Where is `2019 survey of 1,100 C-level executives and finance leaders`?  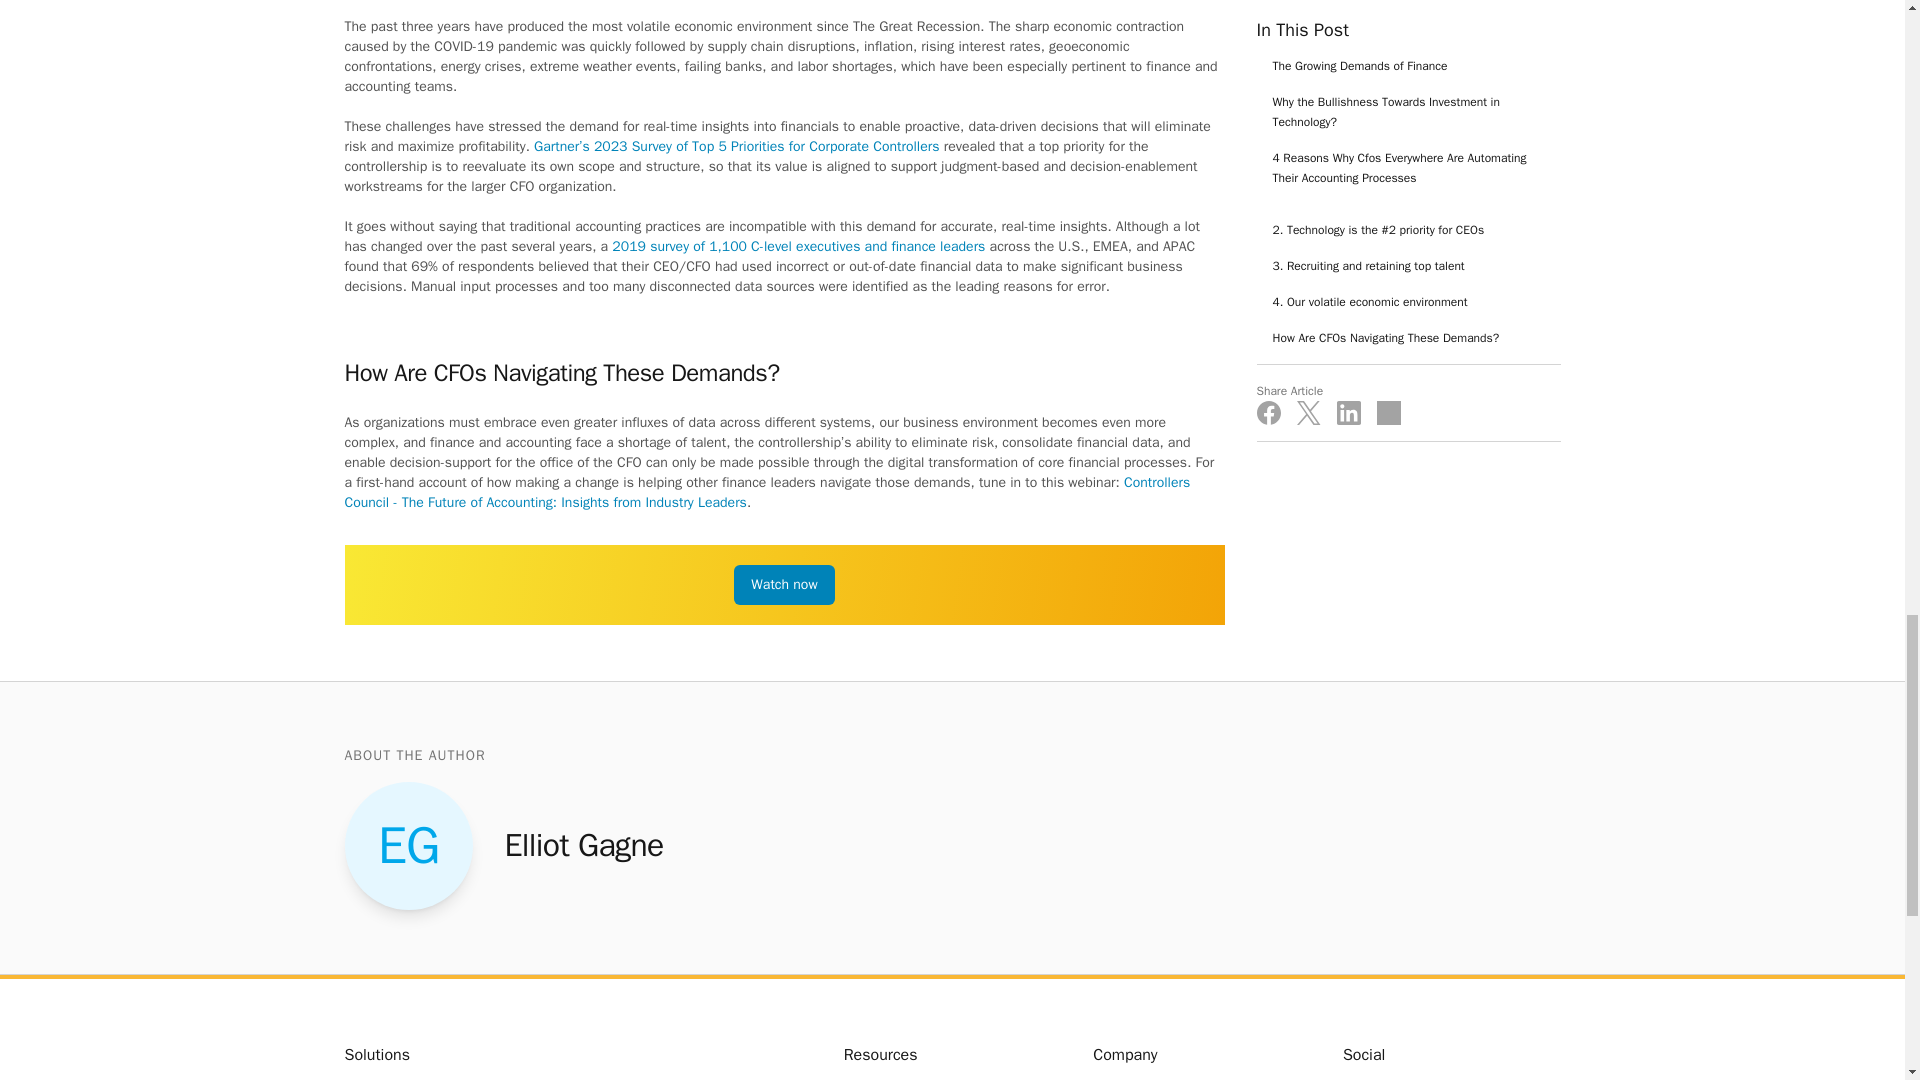
2019 survey of 1,100 C-level executives and finance leaders is located at coordinates (798, 246).